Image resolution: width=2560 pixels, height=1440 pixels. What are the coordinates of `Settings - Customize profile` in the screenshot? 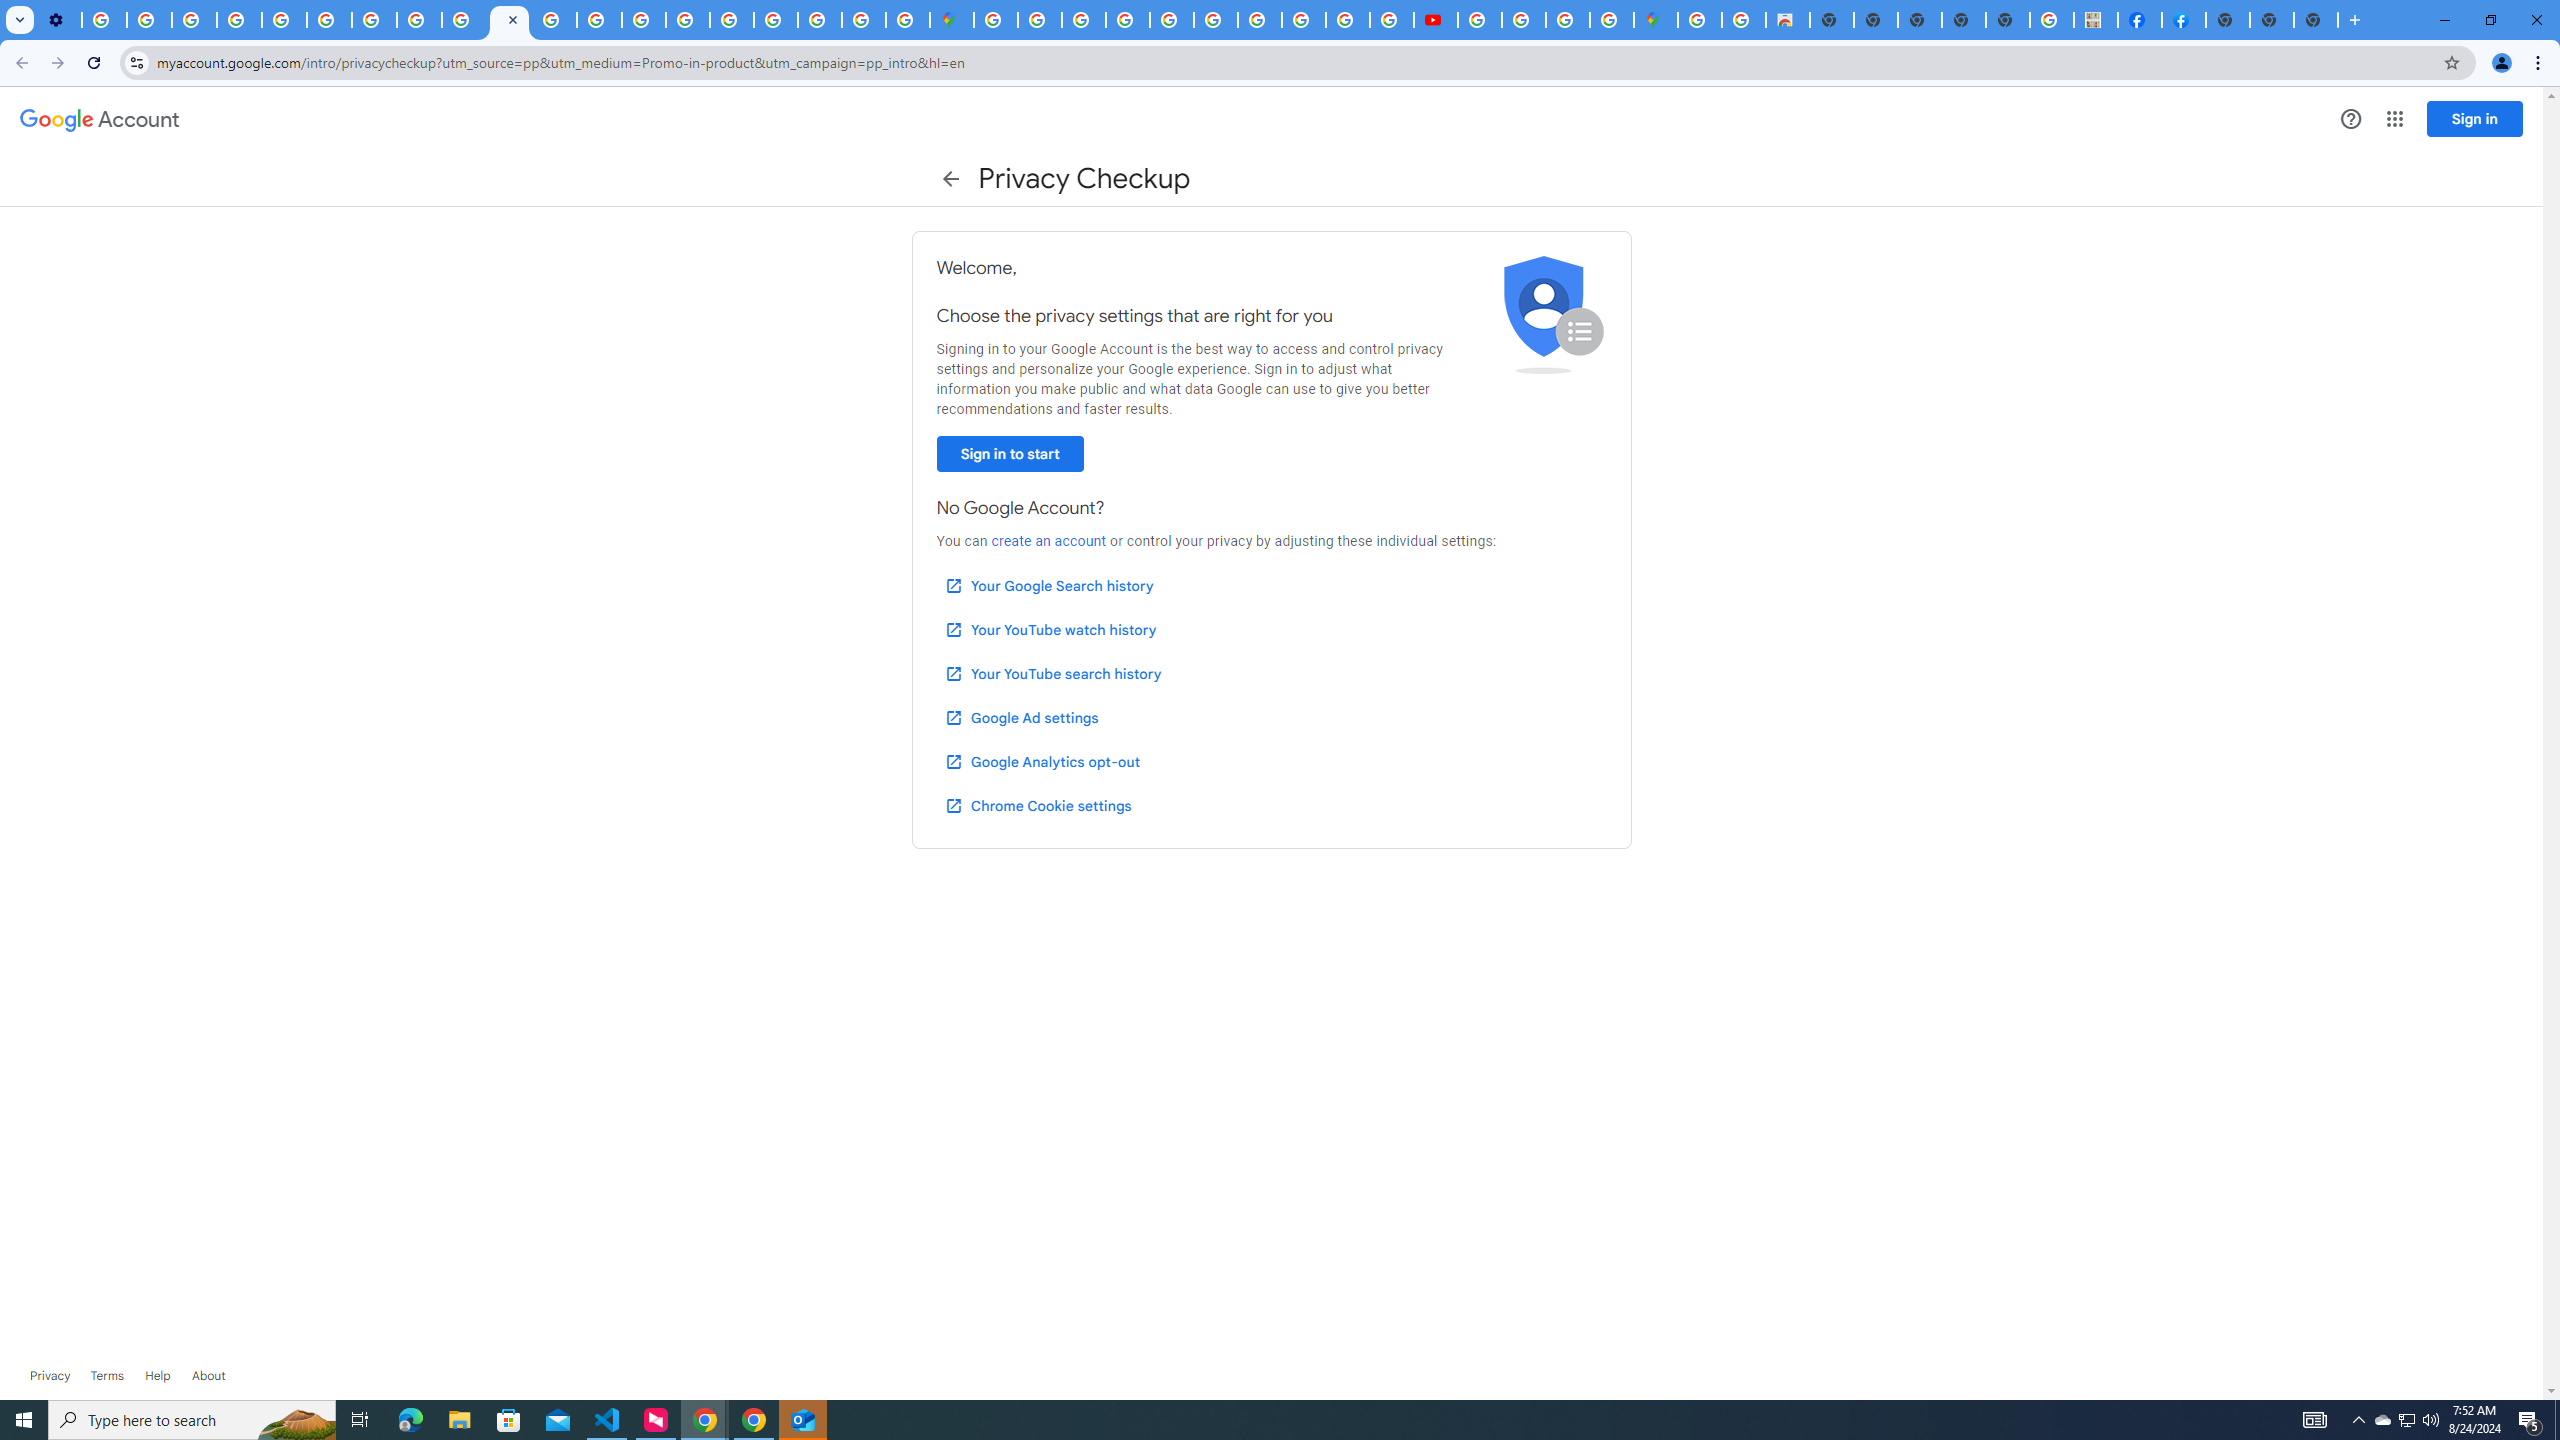 It's located at (60, 20).